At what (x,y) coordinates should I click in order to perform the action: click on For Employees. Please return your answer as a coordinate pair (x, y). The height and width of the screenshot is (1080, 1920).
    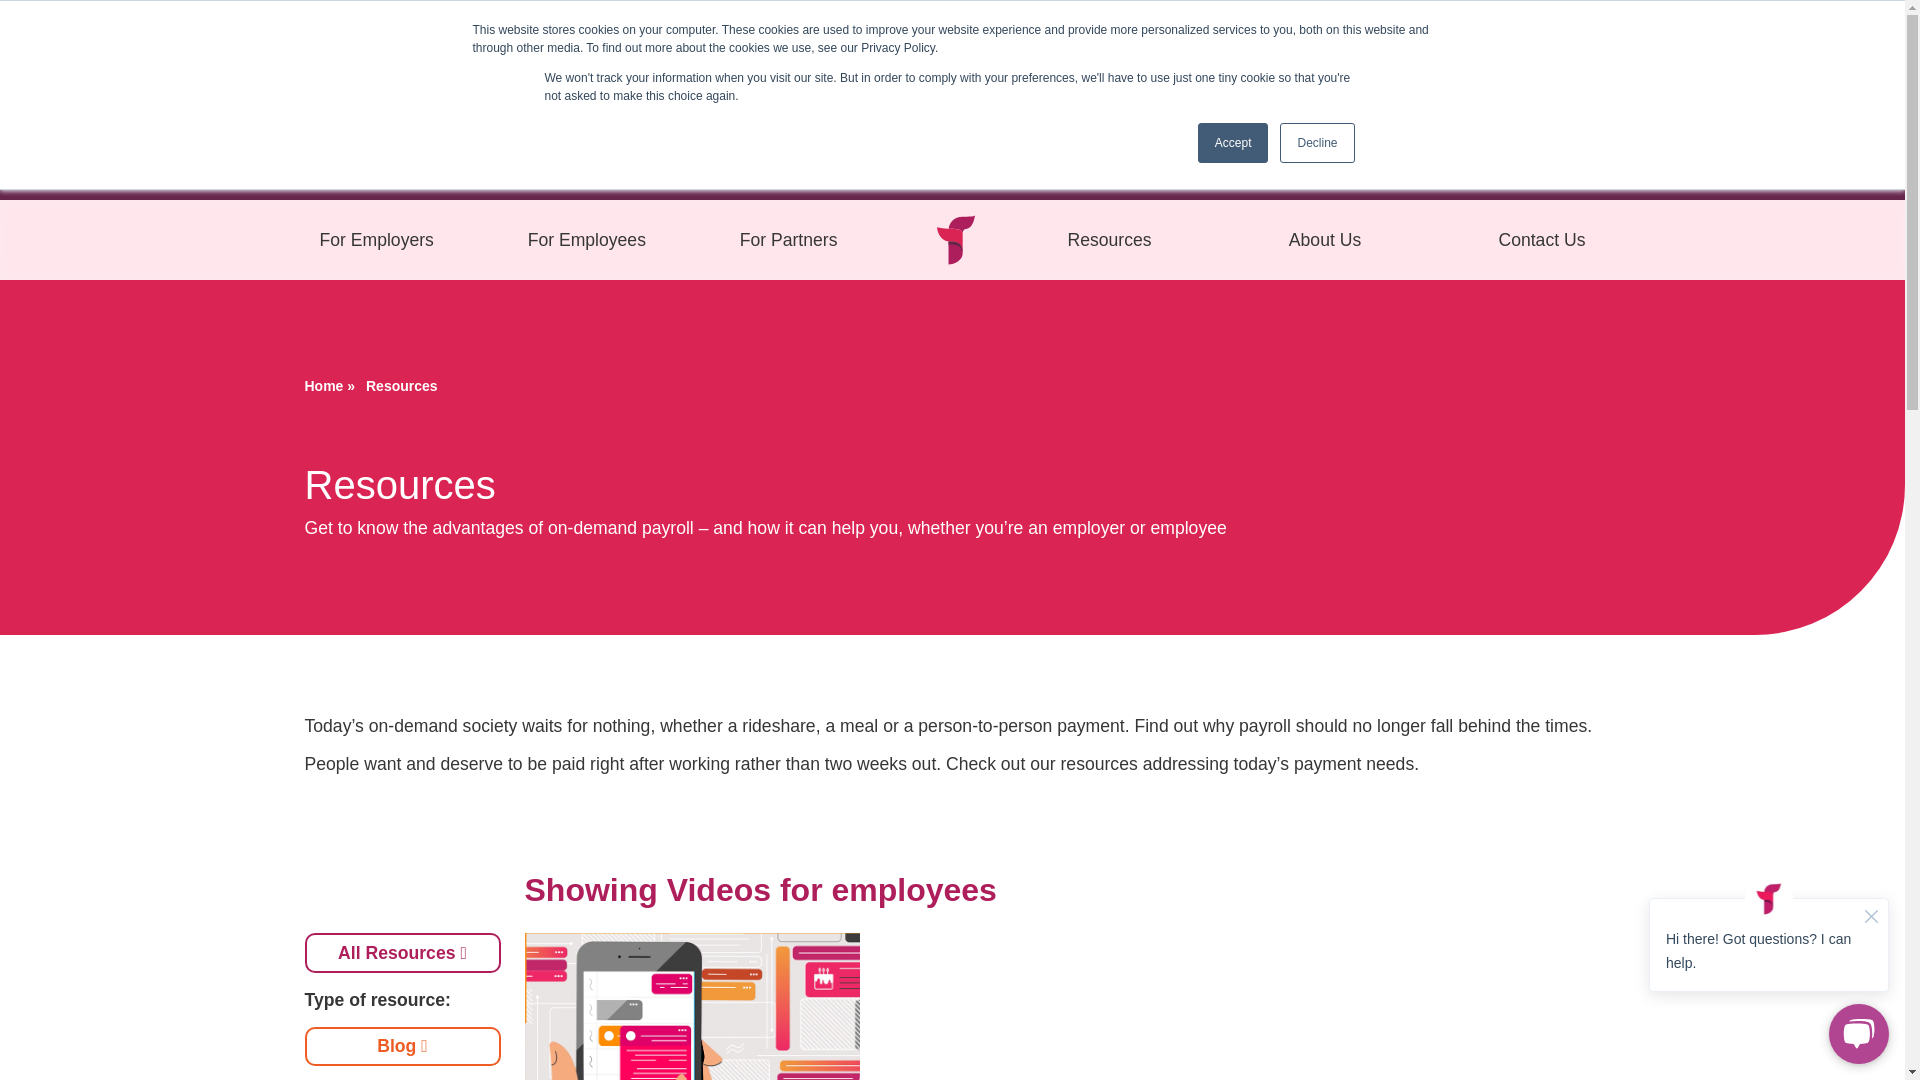
    Looking at the image, I should click on (586, 240).